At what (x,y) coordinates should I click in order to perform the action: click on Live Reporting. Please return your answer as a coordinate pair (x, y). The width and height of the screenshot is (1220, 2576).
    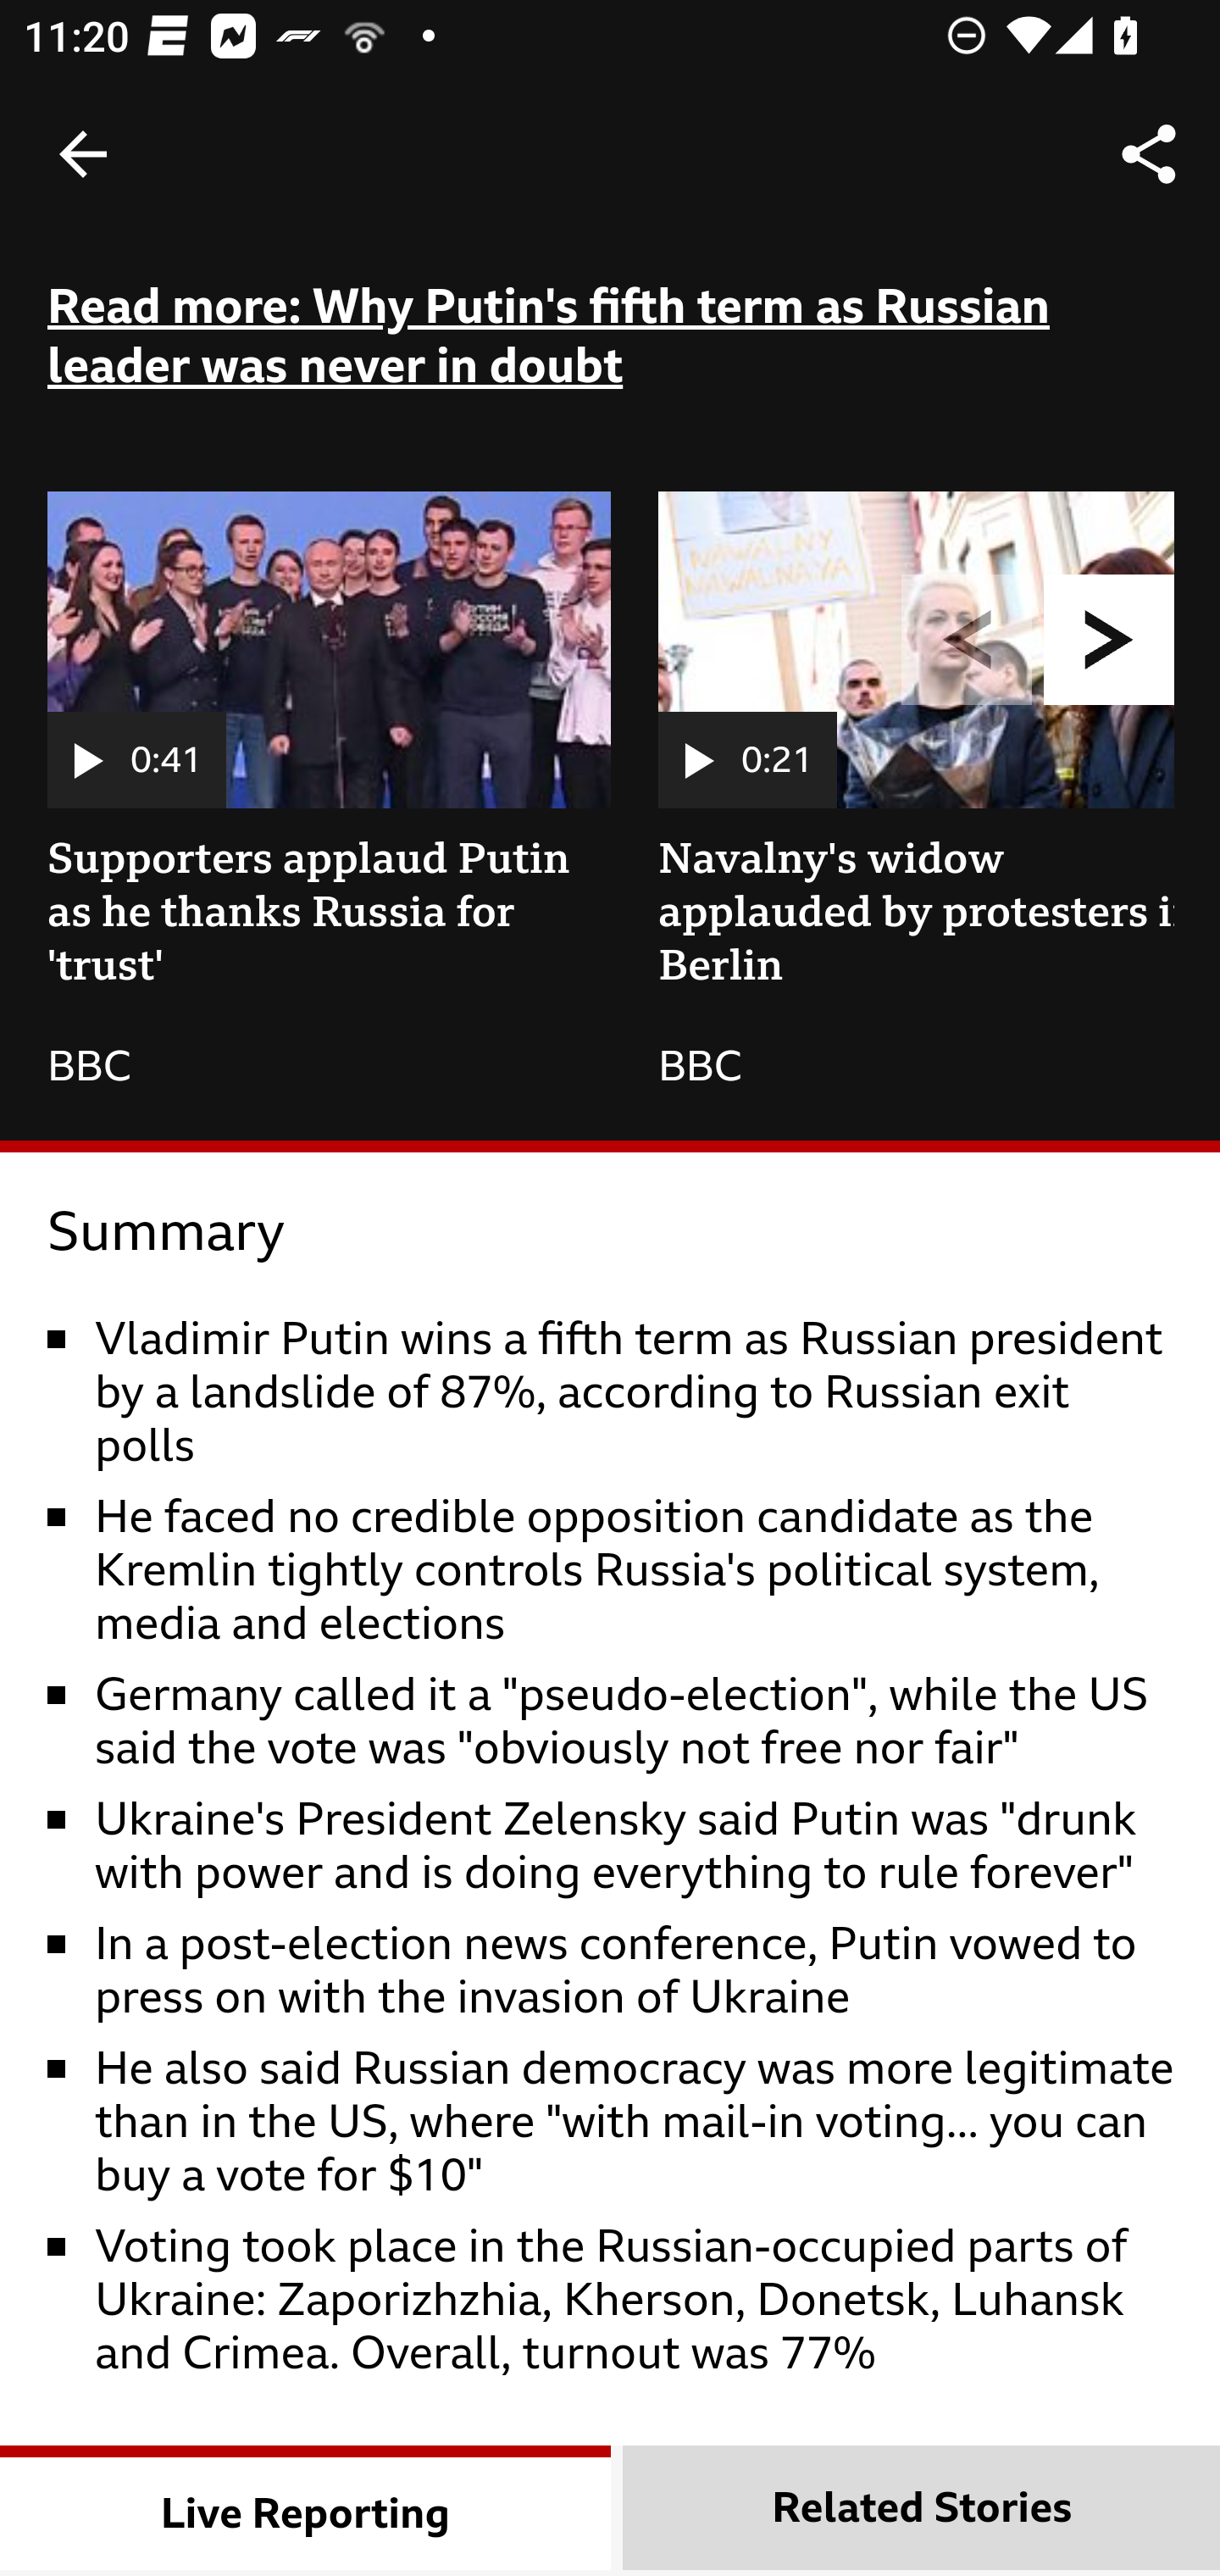
    Looking at the image, I should click on (307, 2508).